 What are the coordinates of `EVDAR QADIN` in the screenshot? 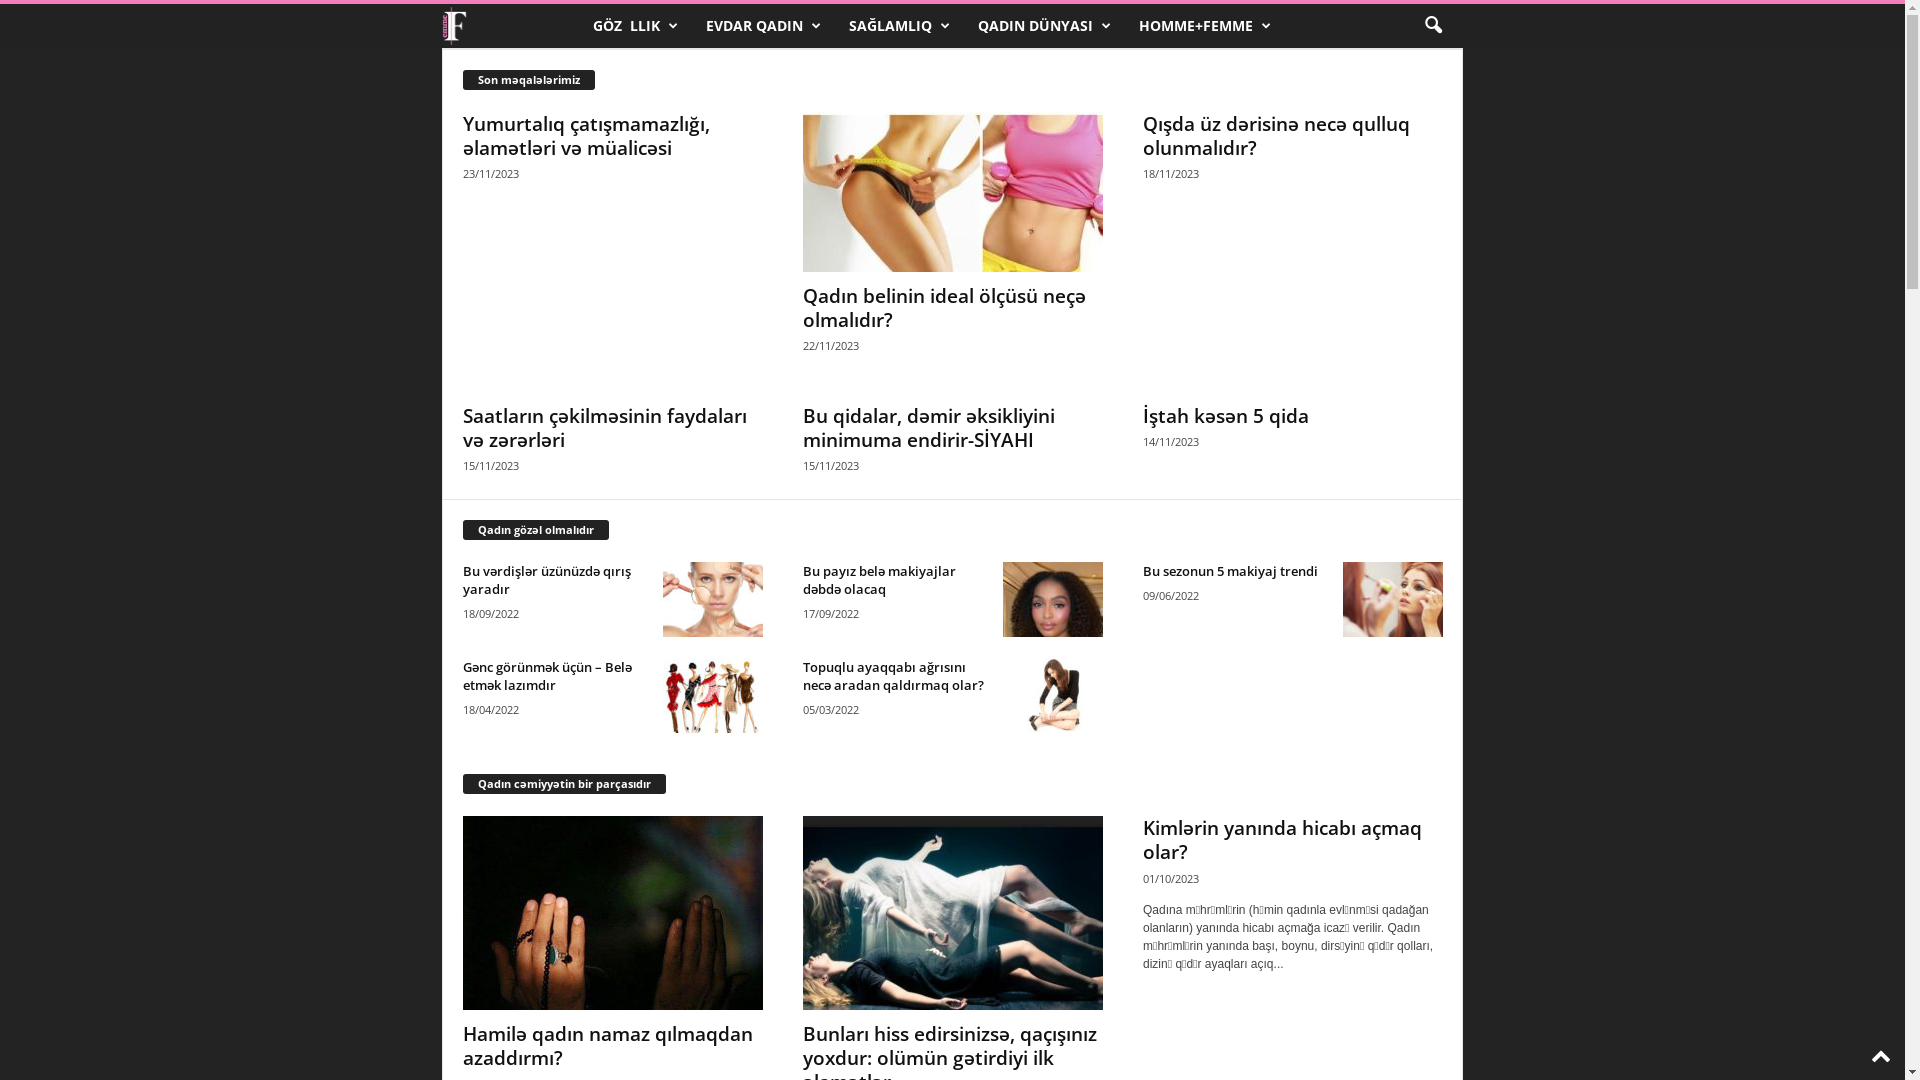 It's located at (762, 26).